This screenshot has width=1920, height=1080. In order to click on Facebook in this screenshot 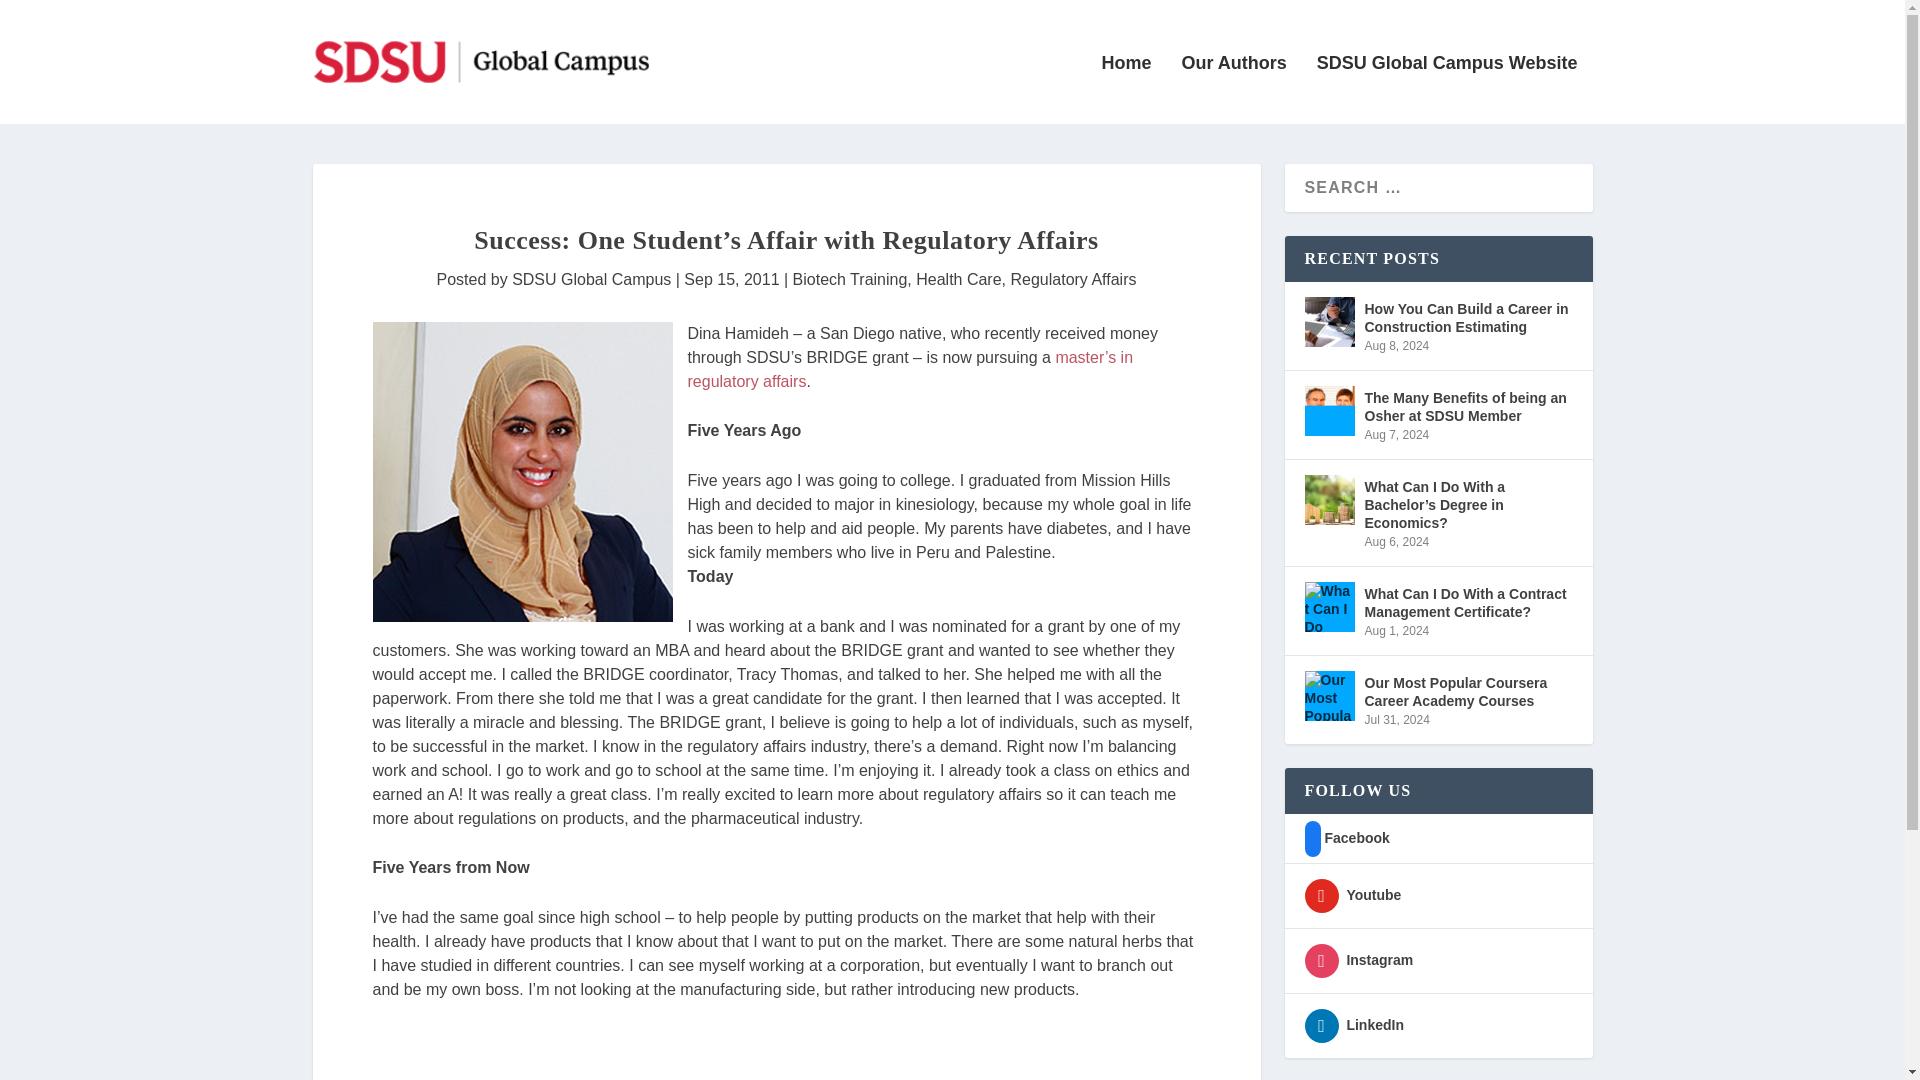, I will do `click(1346, 838)`.